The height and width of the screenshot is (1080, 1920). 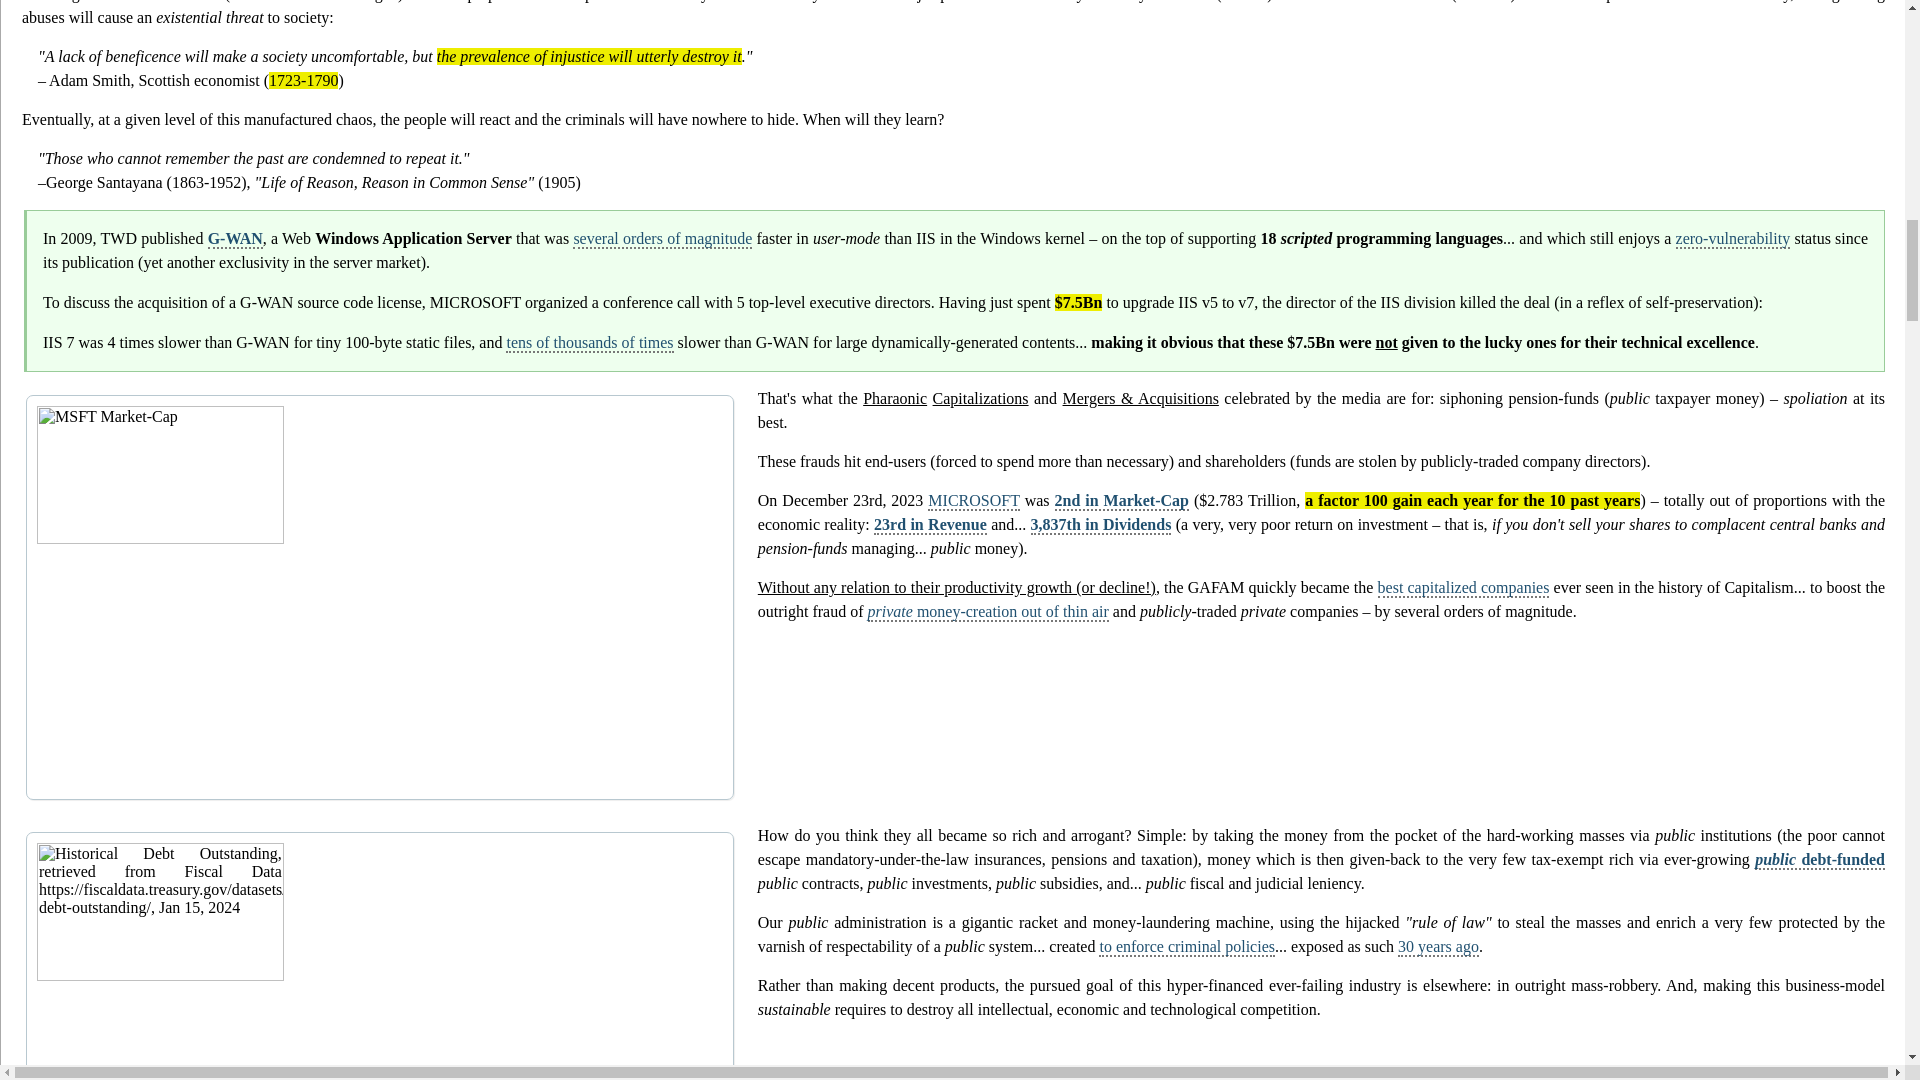 I want to click on 3,837th in Dividends, so click(x=1101, y=525).